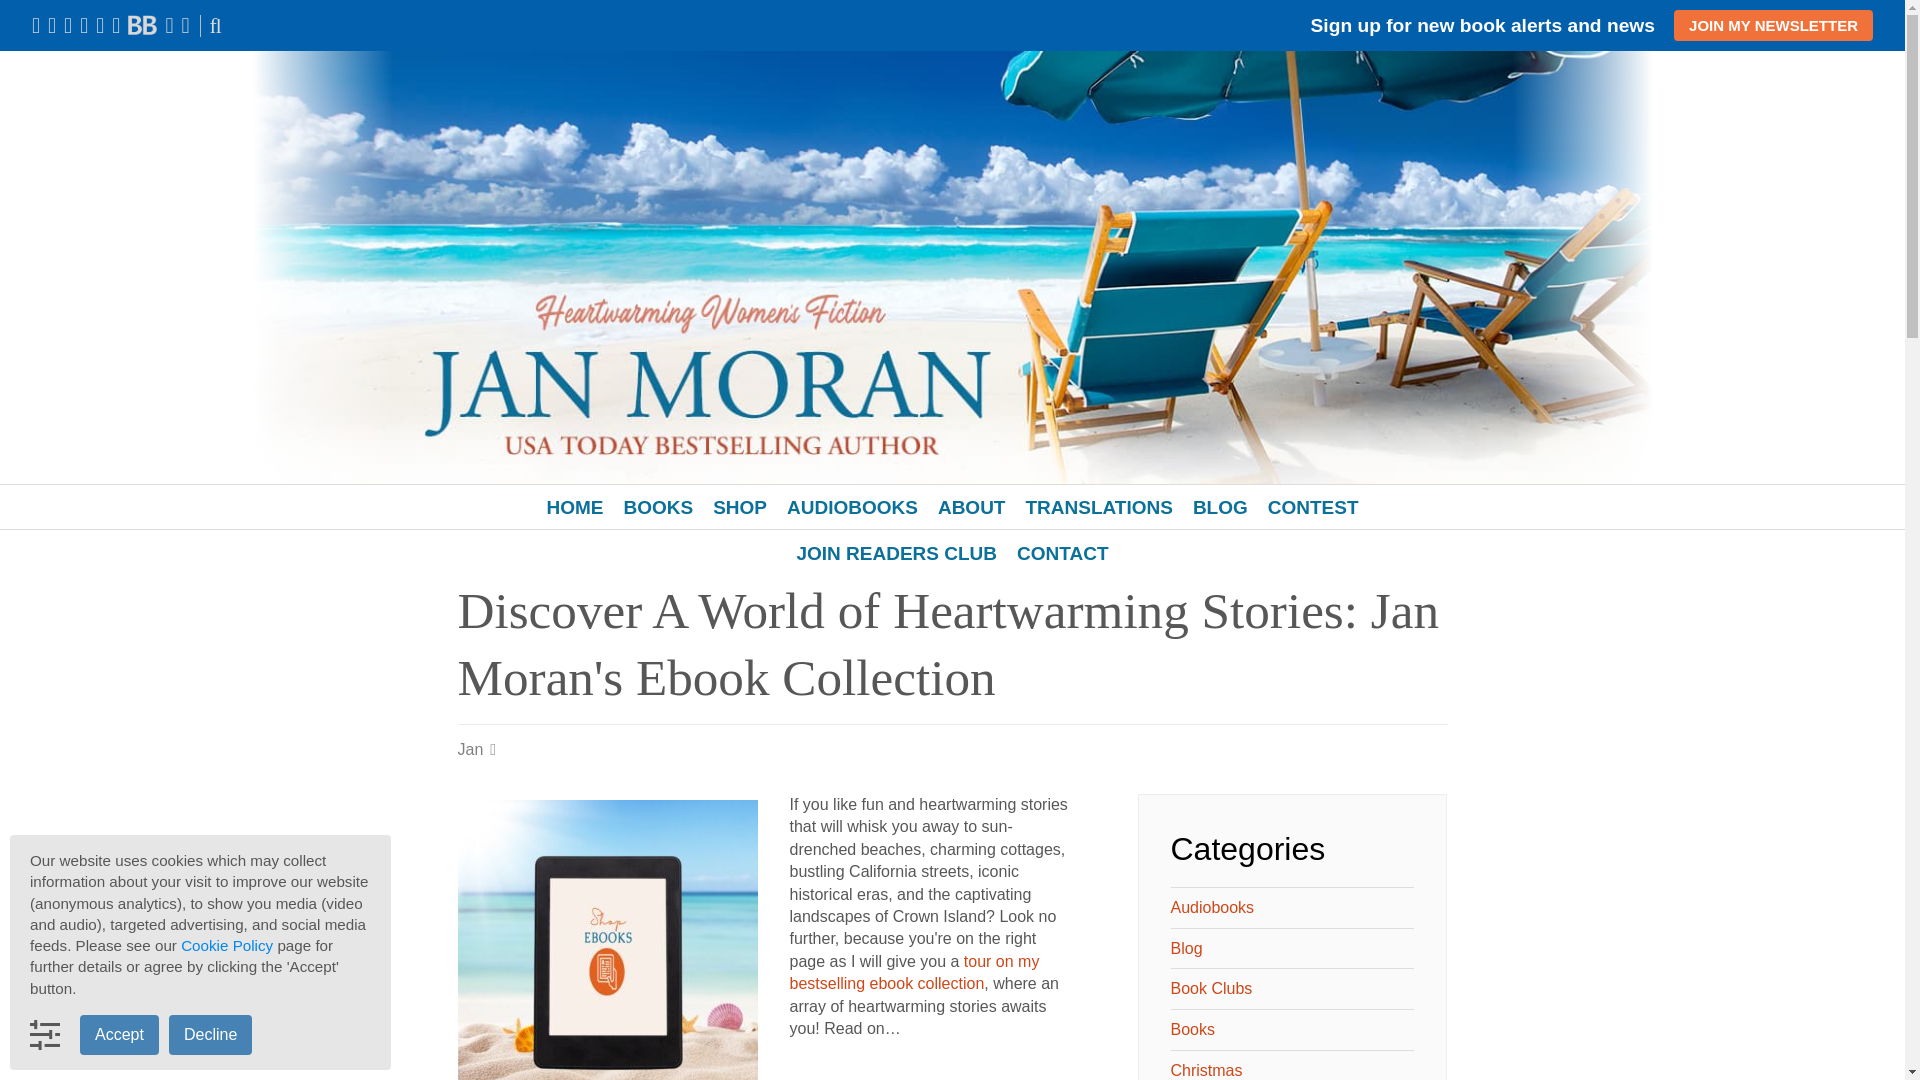 The width and height of the screenshot is (1920, 1080). I want to click on TRANSLATIONS, so click(1098, 508).